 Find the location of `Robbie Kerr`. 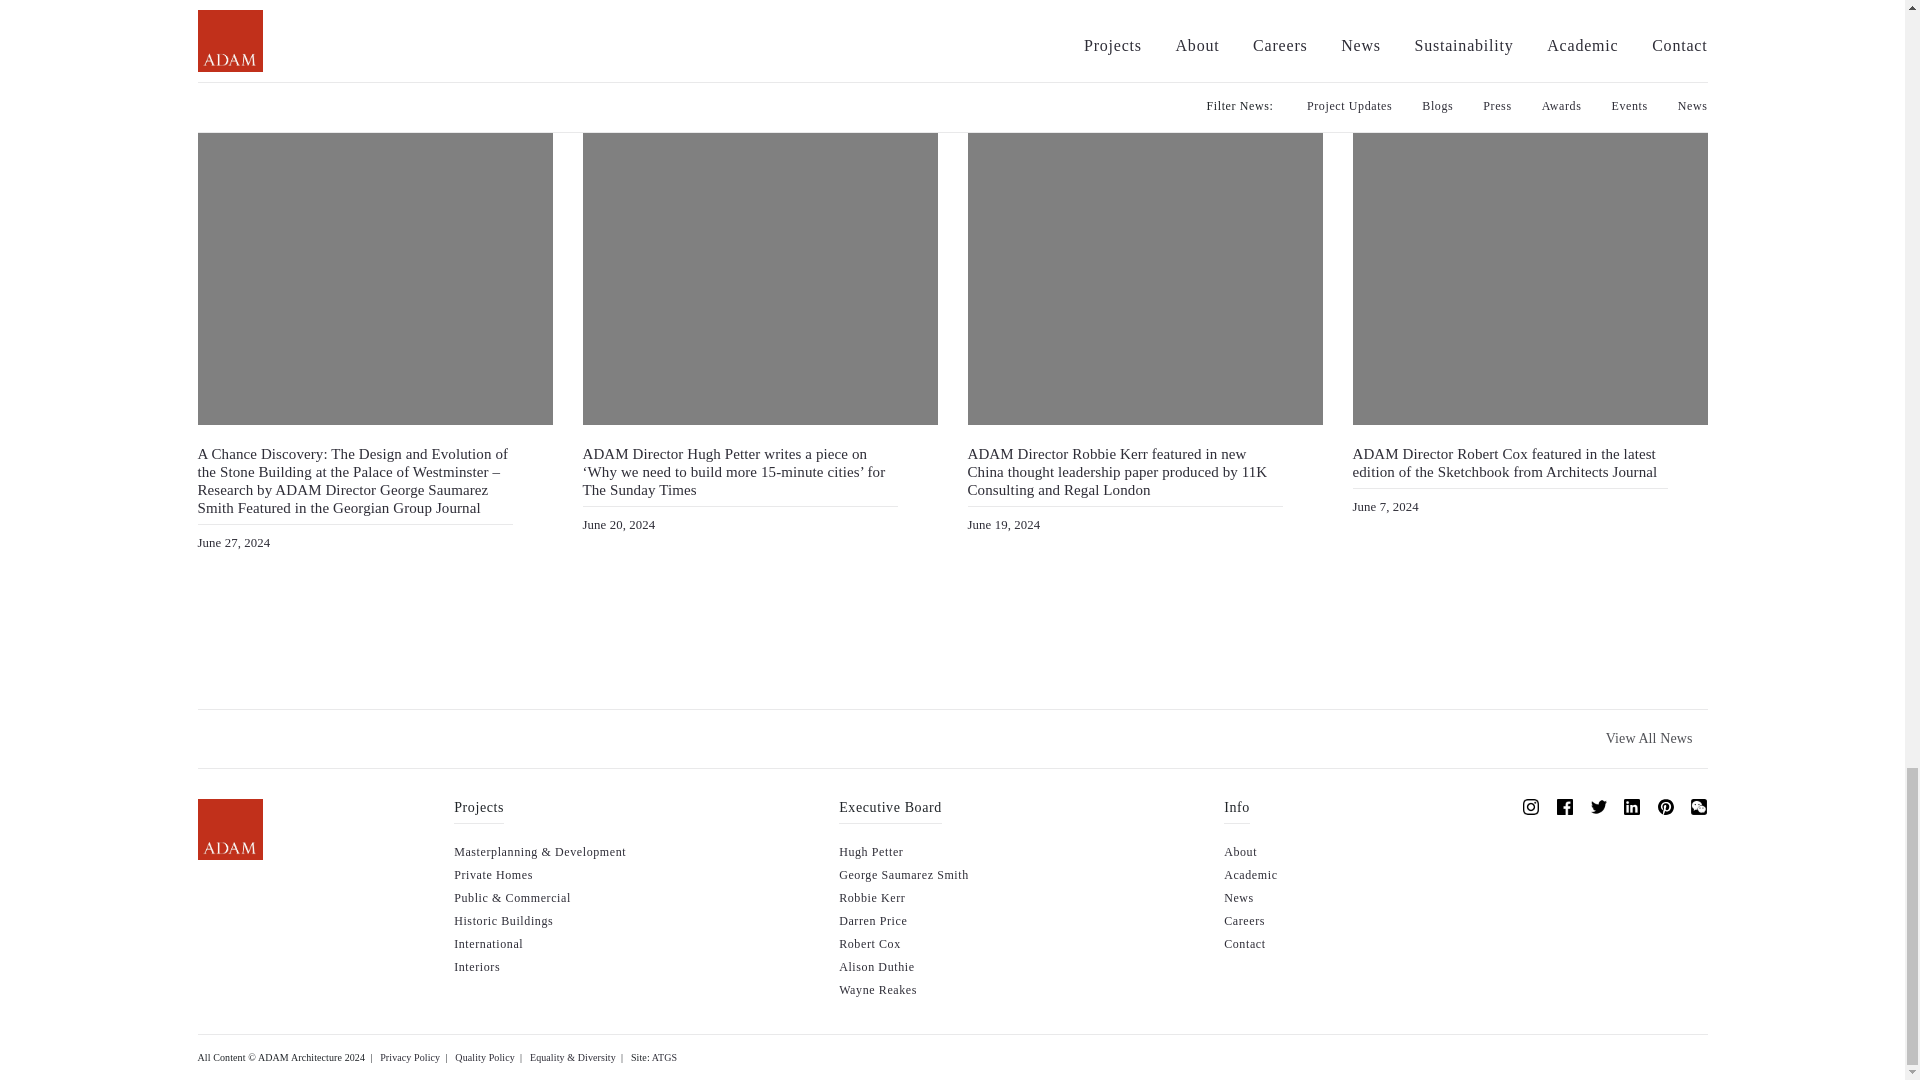

Robbie Kerr is located at coordinates (872, 898).